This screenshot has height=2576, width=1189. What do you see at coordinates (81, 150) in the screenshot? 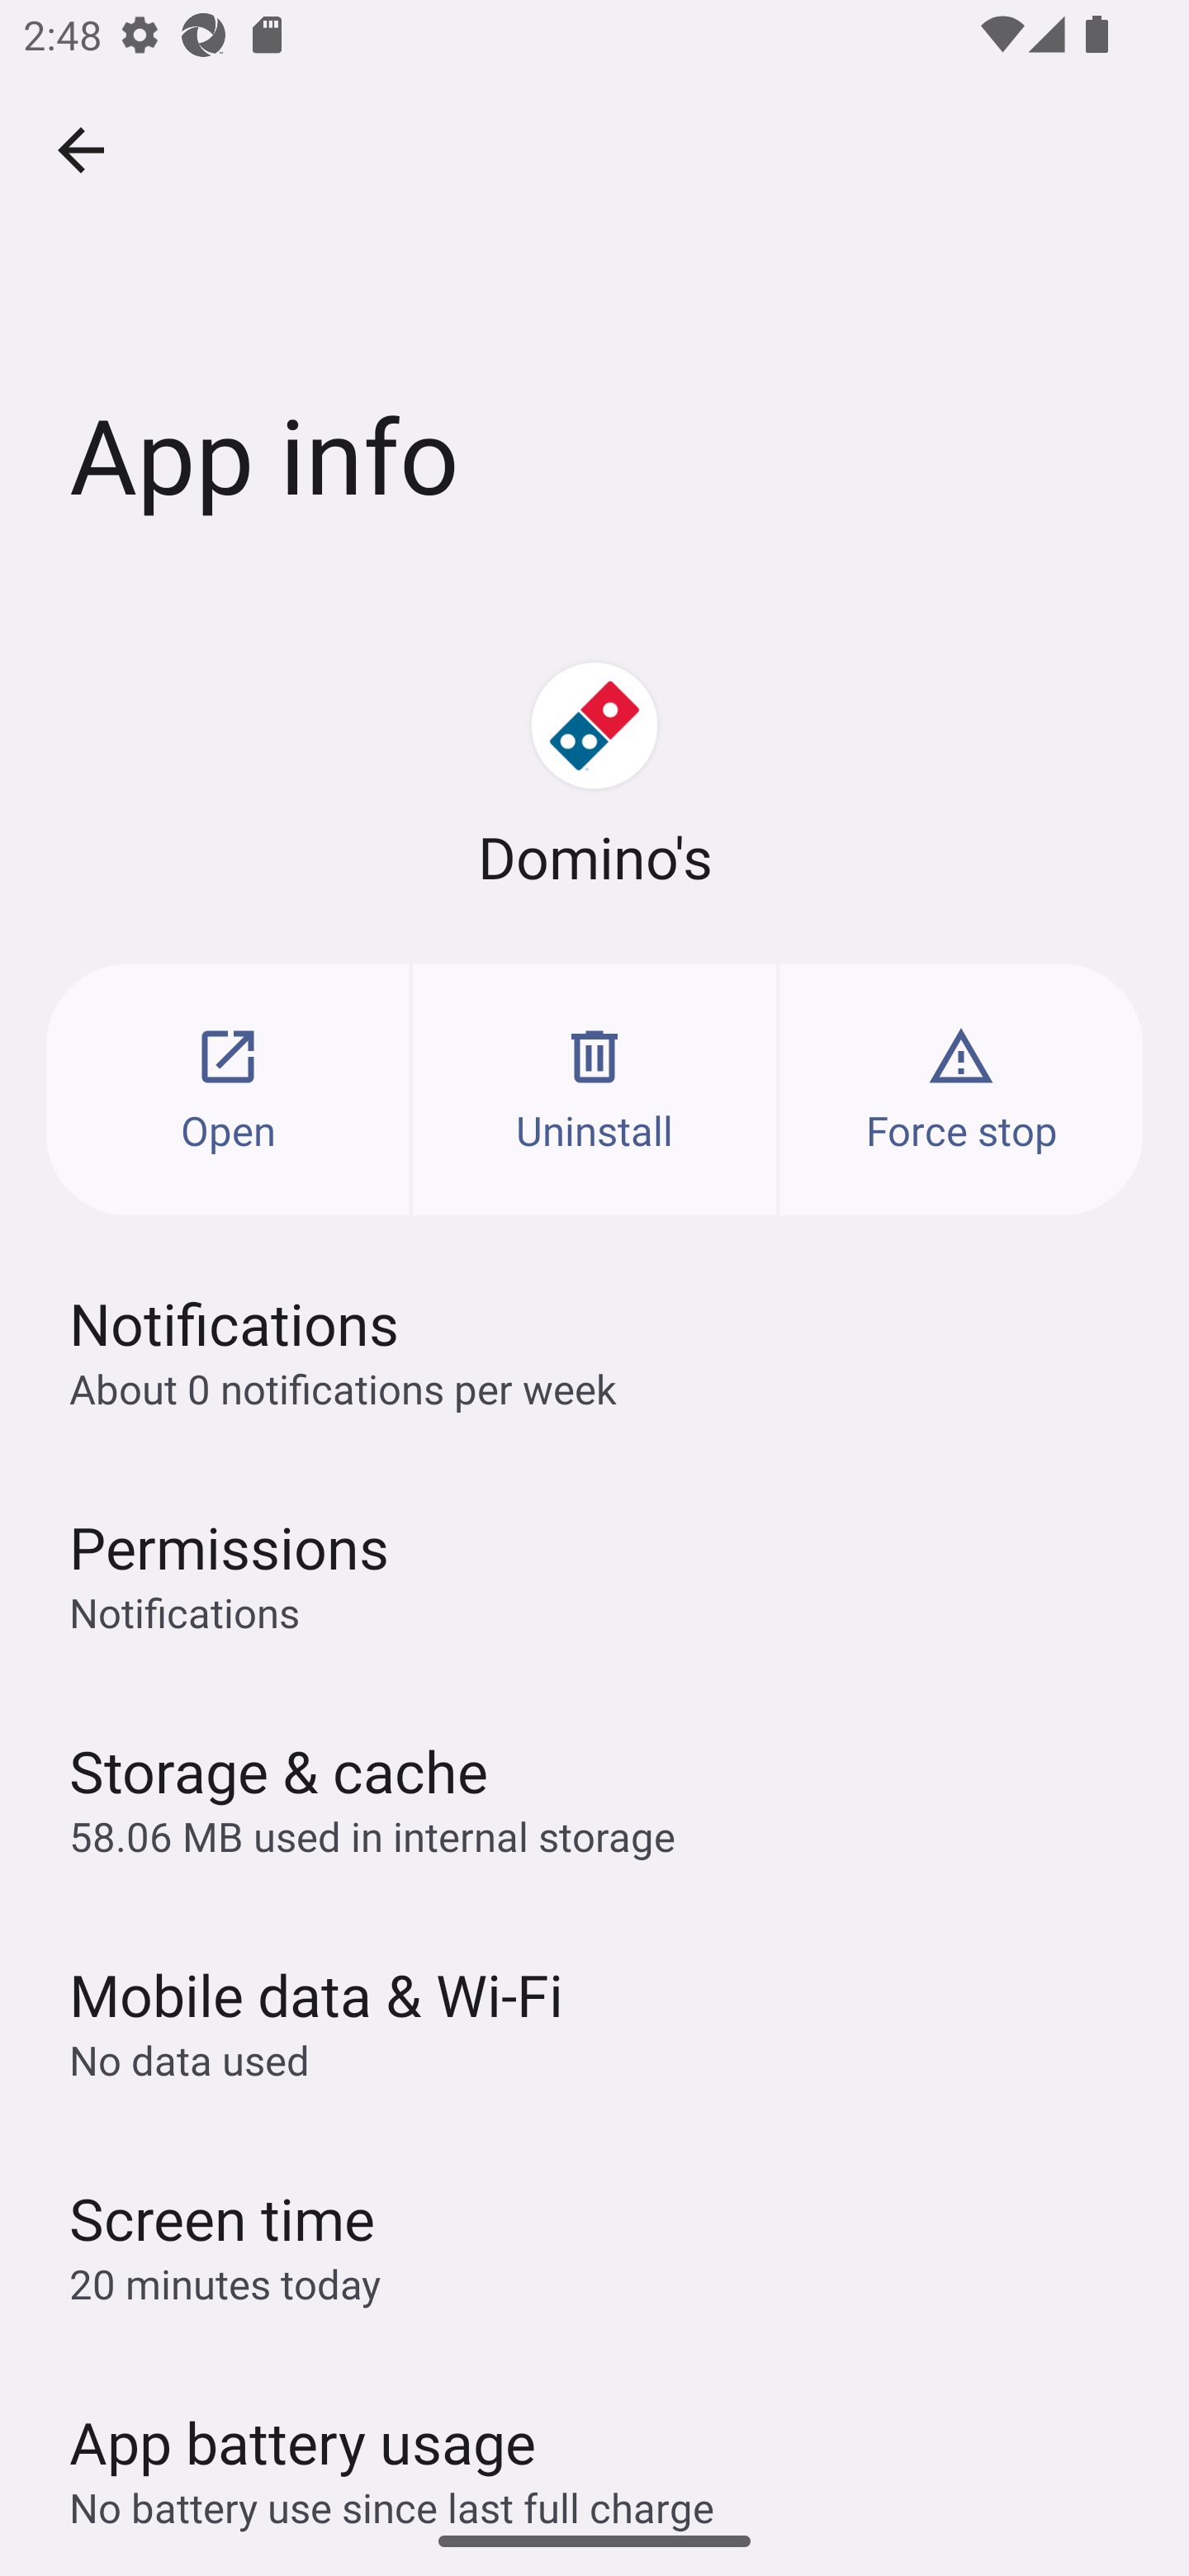
I see `Navigate up` at bounding box center [81, 150].